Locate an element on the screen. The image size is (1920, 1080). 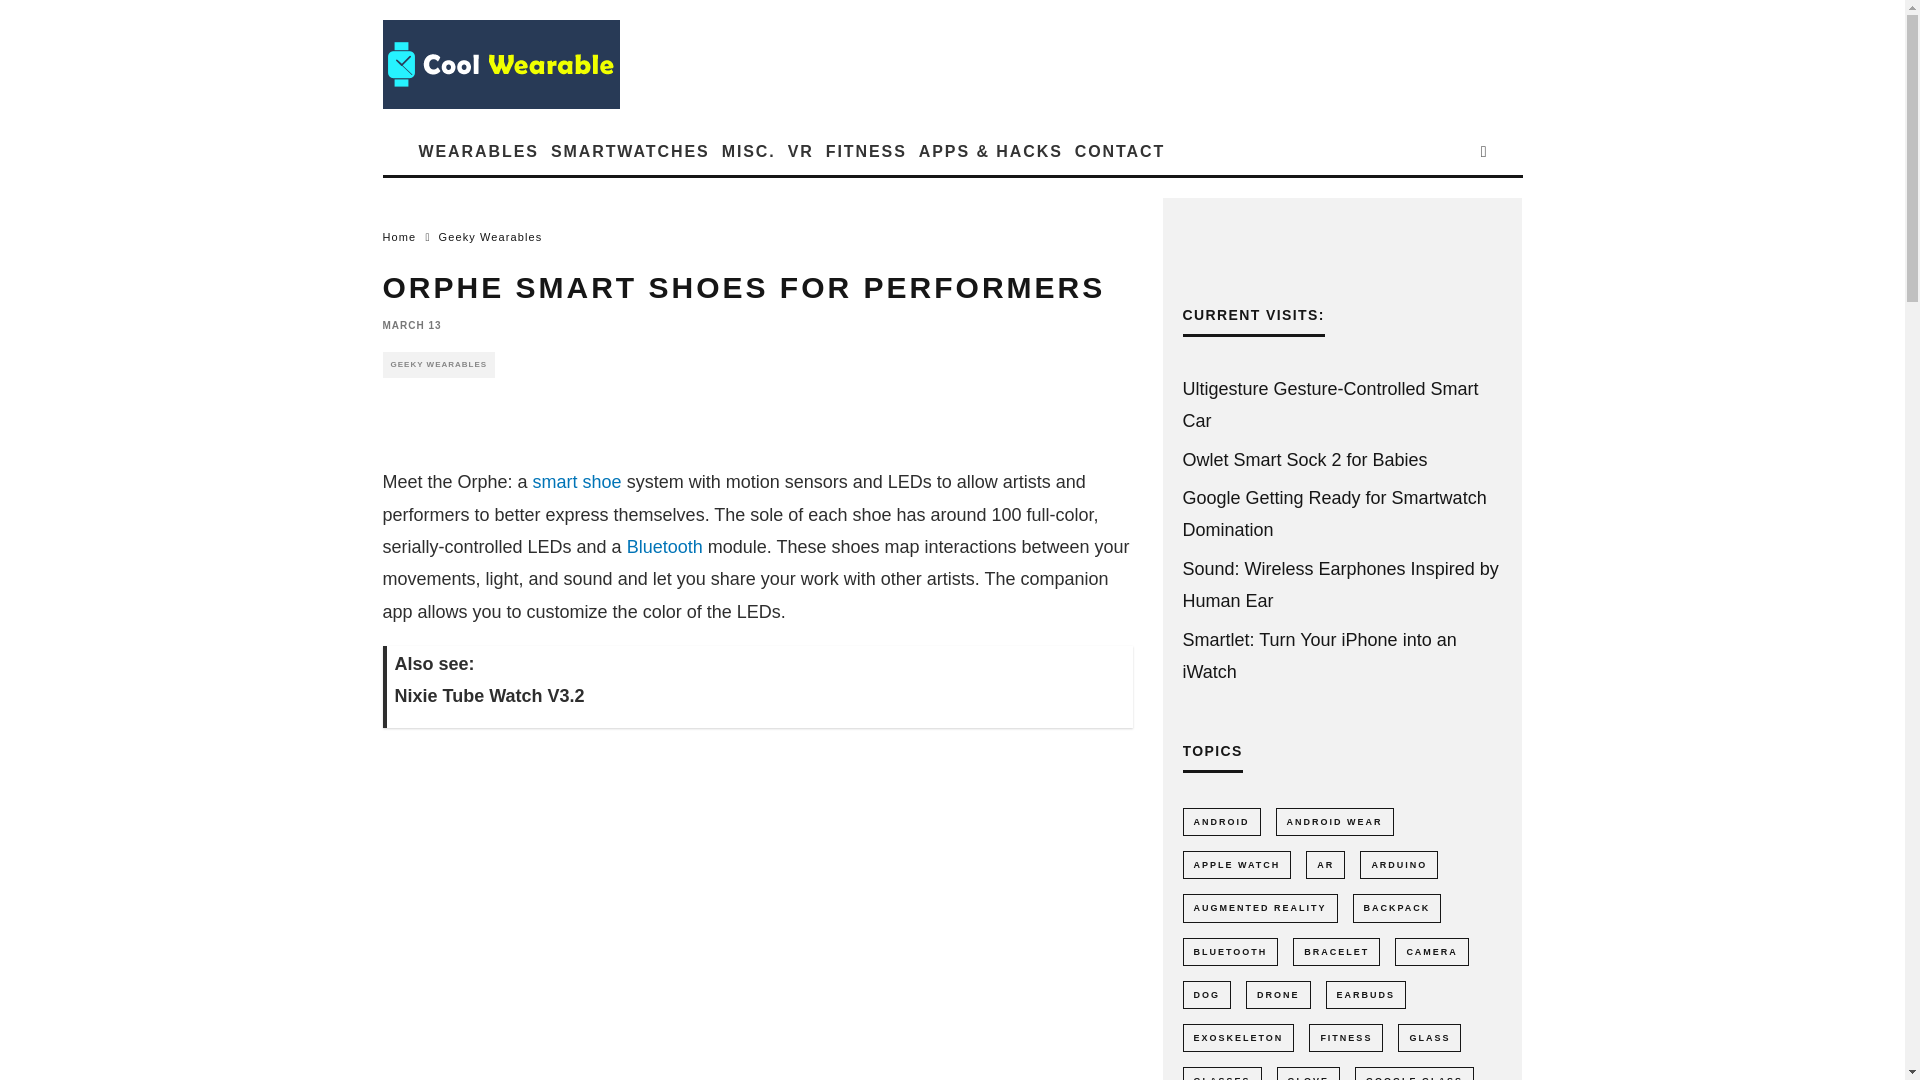
Le Chal Smartshoe for the Blind is located at coordinates (578, 482).